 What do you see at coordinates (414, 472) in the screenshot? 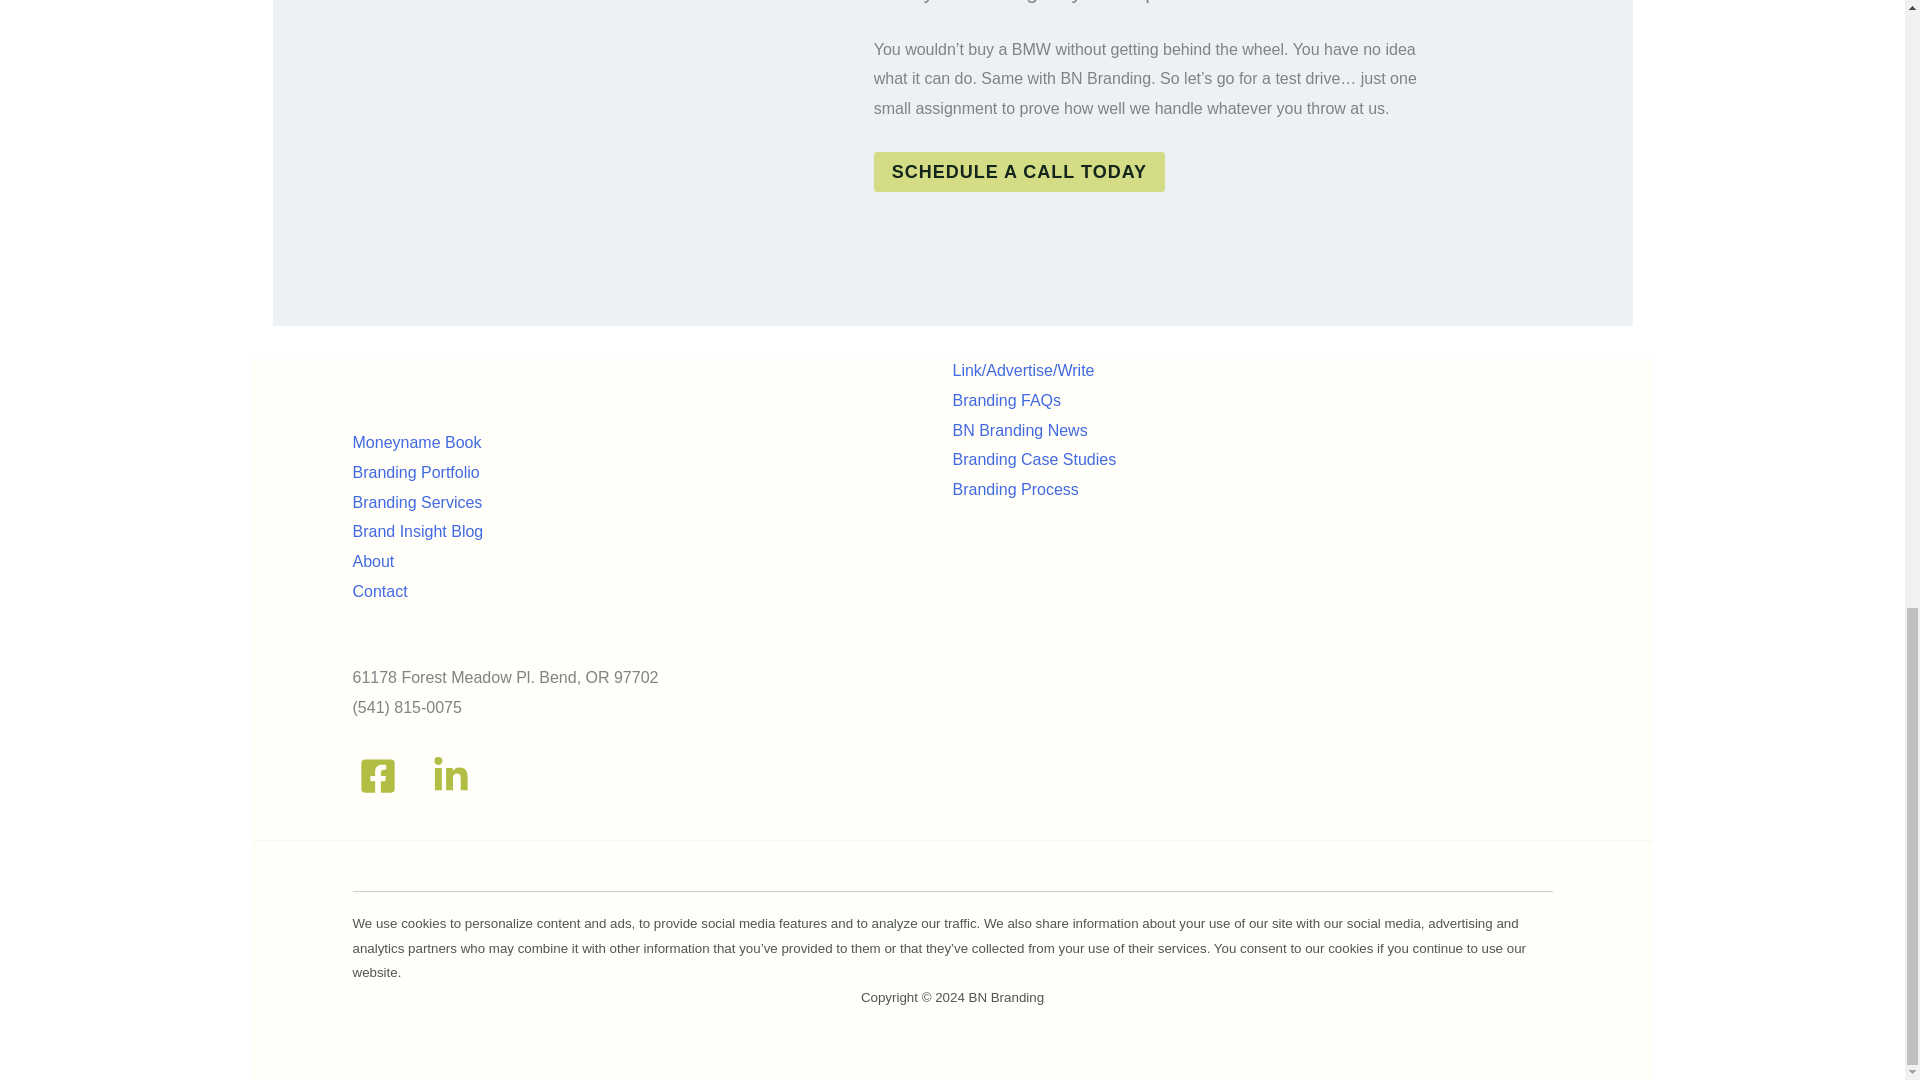
I see `Branding Portfolio` at bounding box center [414, 472].